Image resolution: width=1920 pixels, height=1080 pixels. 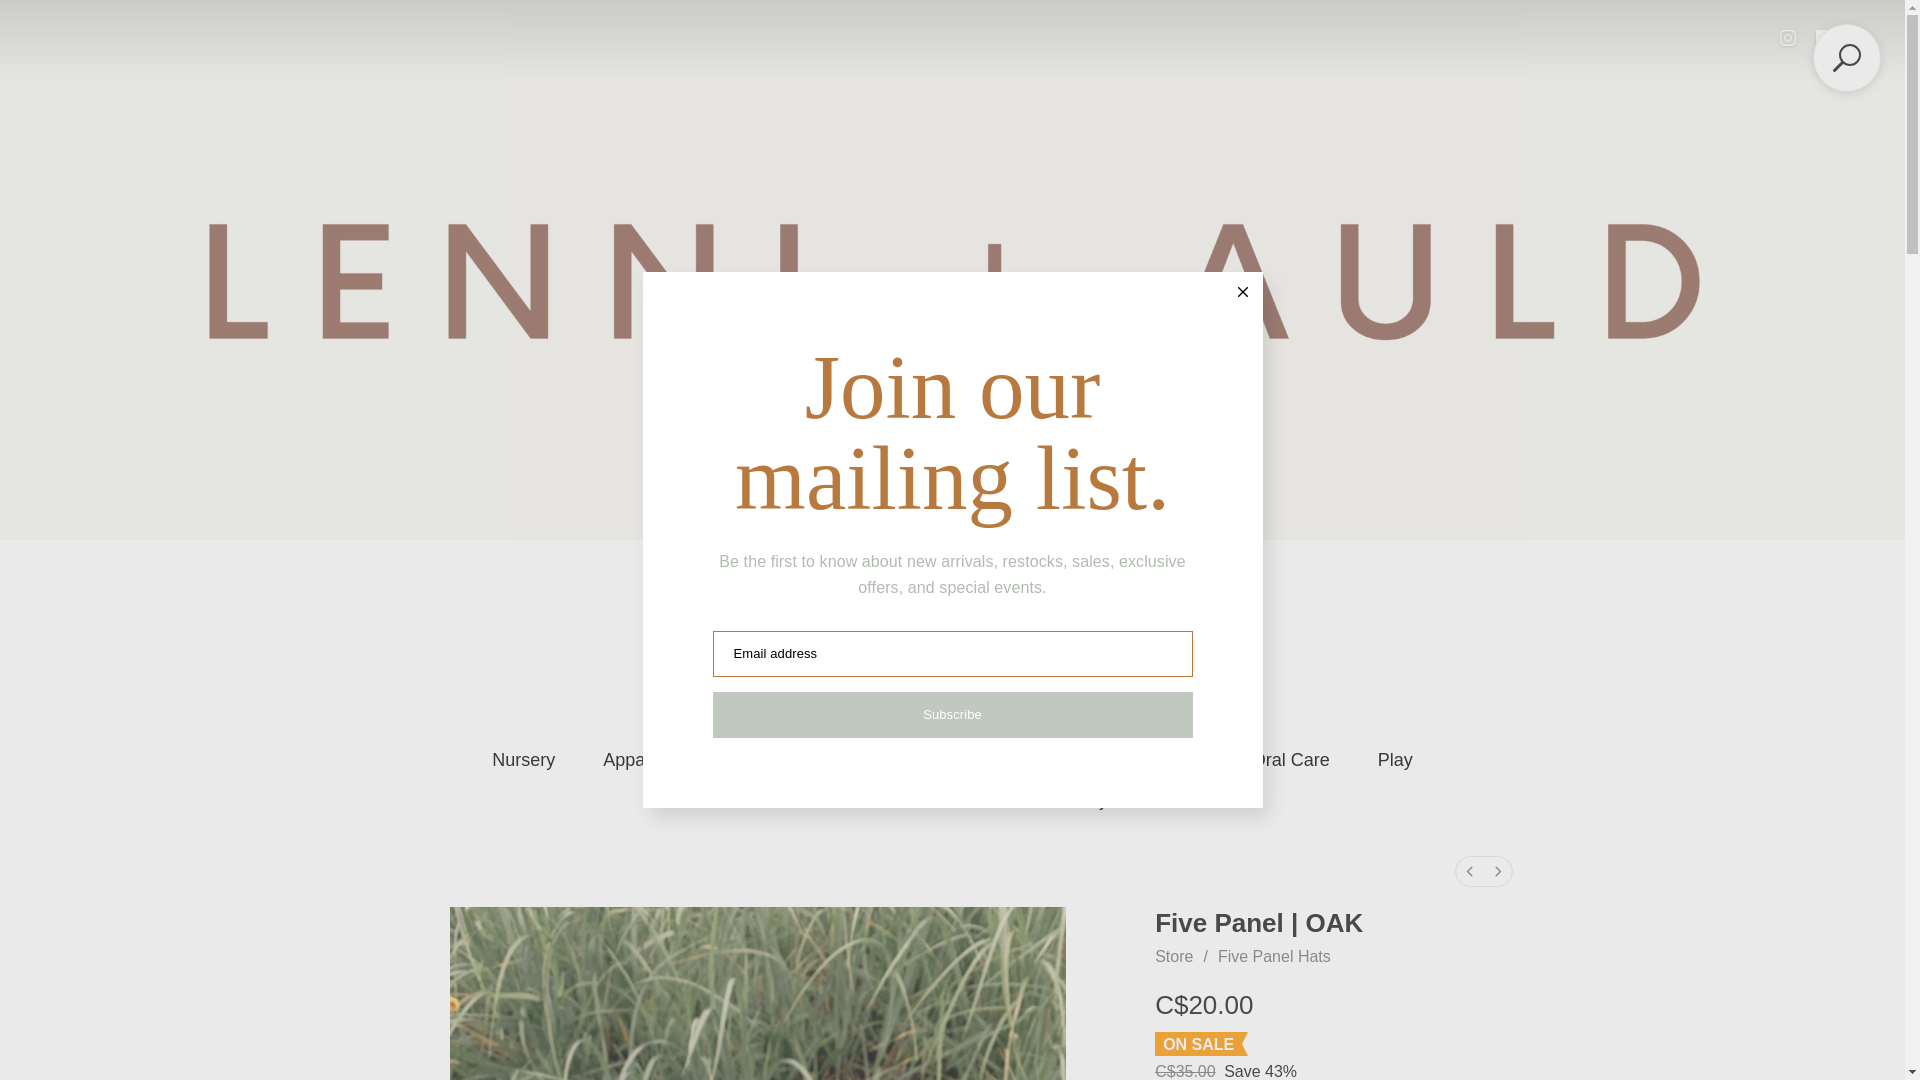 I want to click on Five Panel Hats, so click(x=956, y=800).